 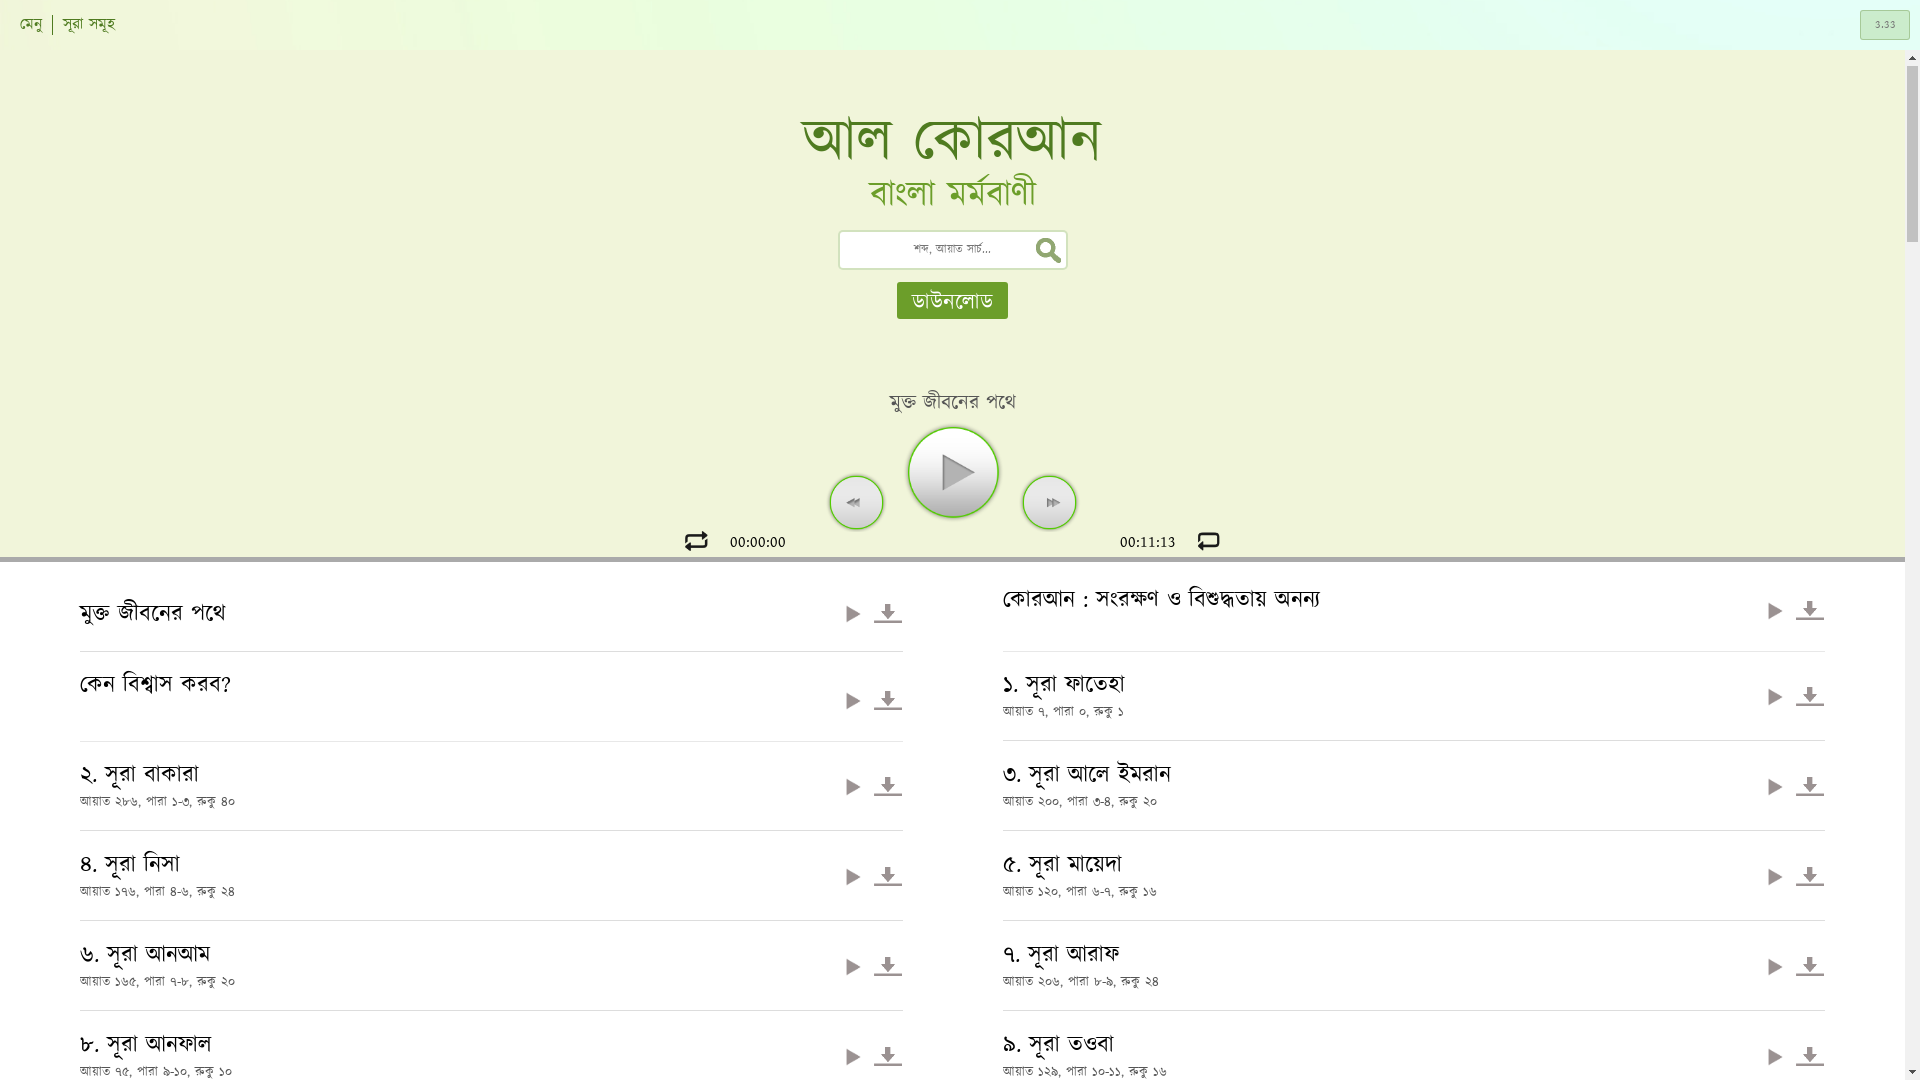 What do you see at coordinates (854, 502) in the screenshot?
I see `previous surah` at bounding box center [854, 502].